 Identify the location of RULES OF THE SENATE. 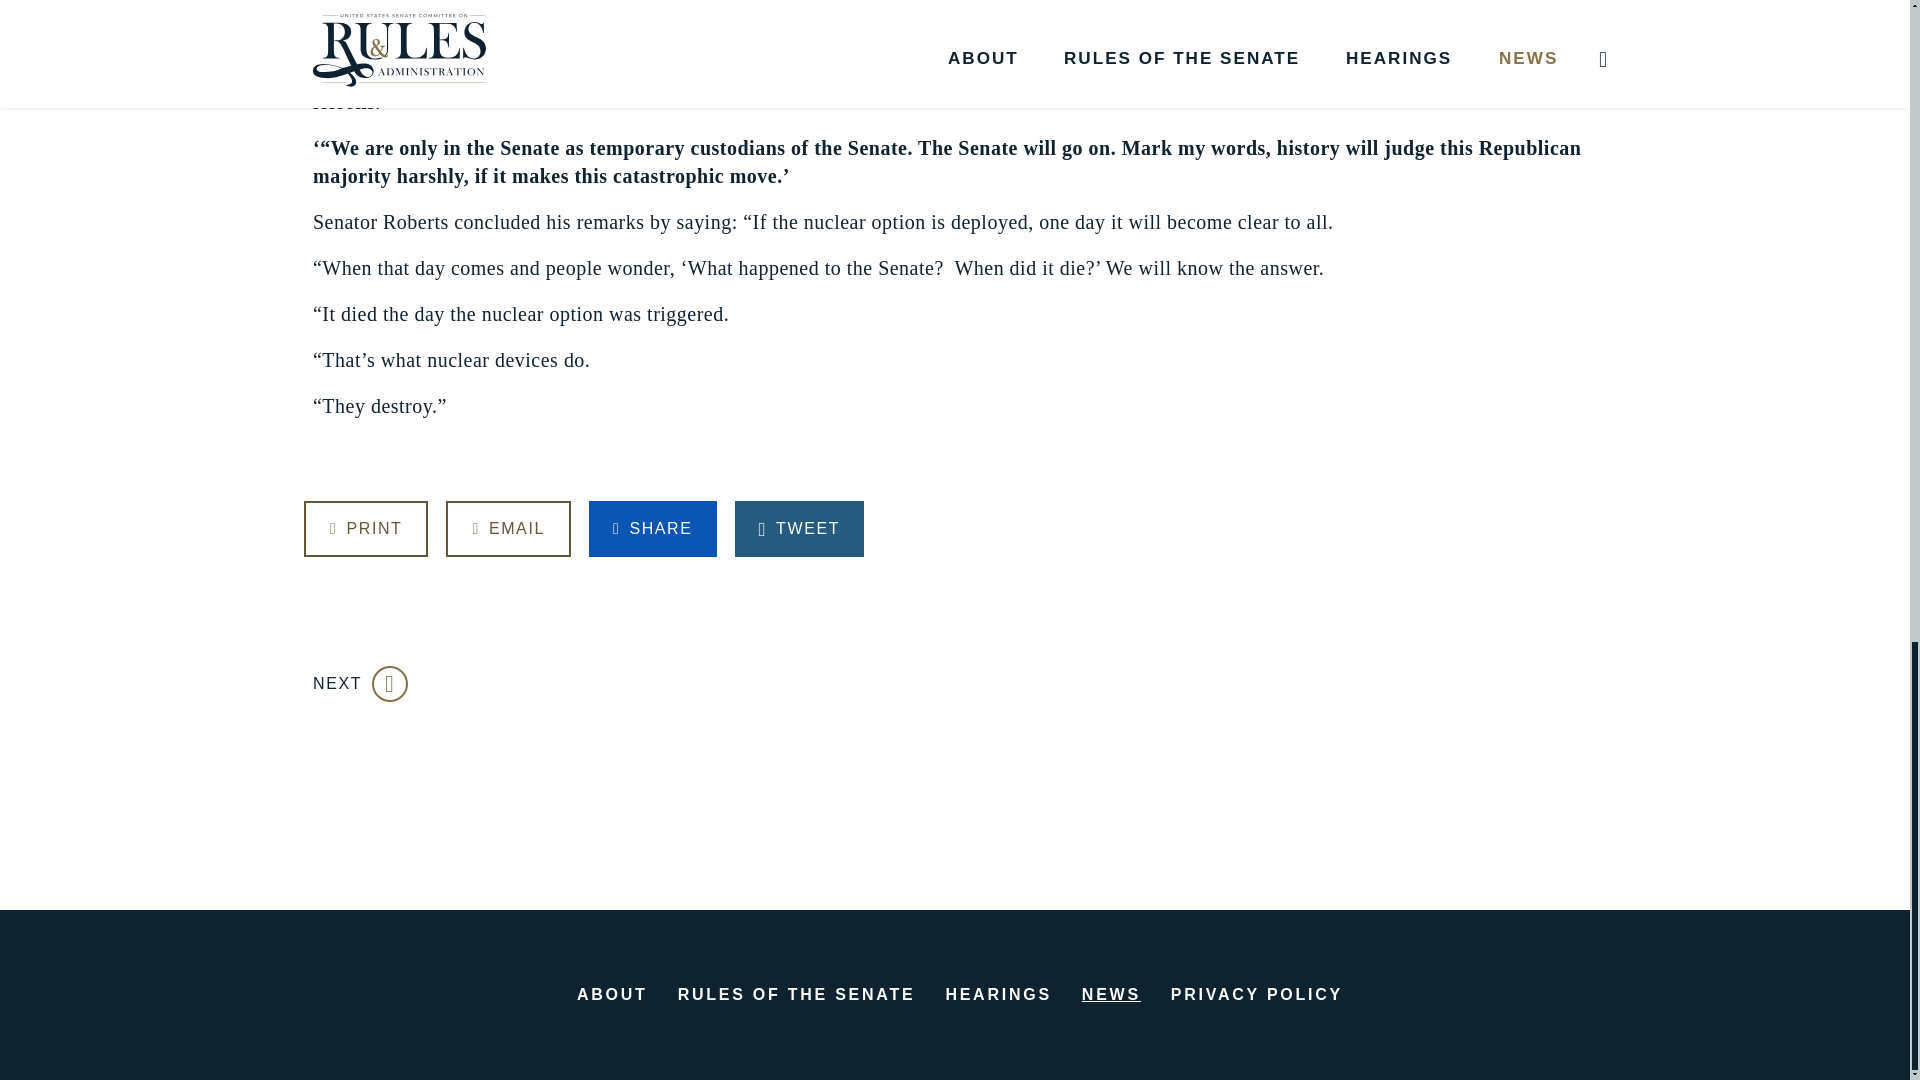
(796, 994).